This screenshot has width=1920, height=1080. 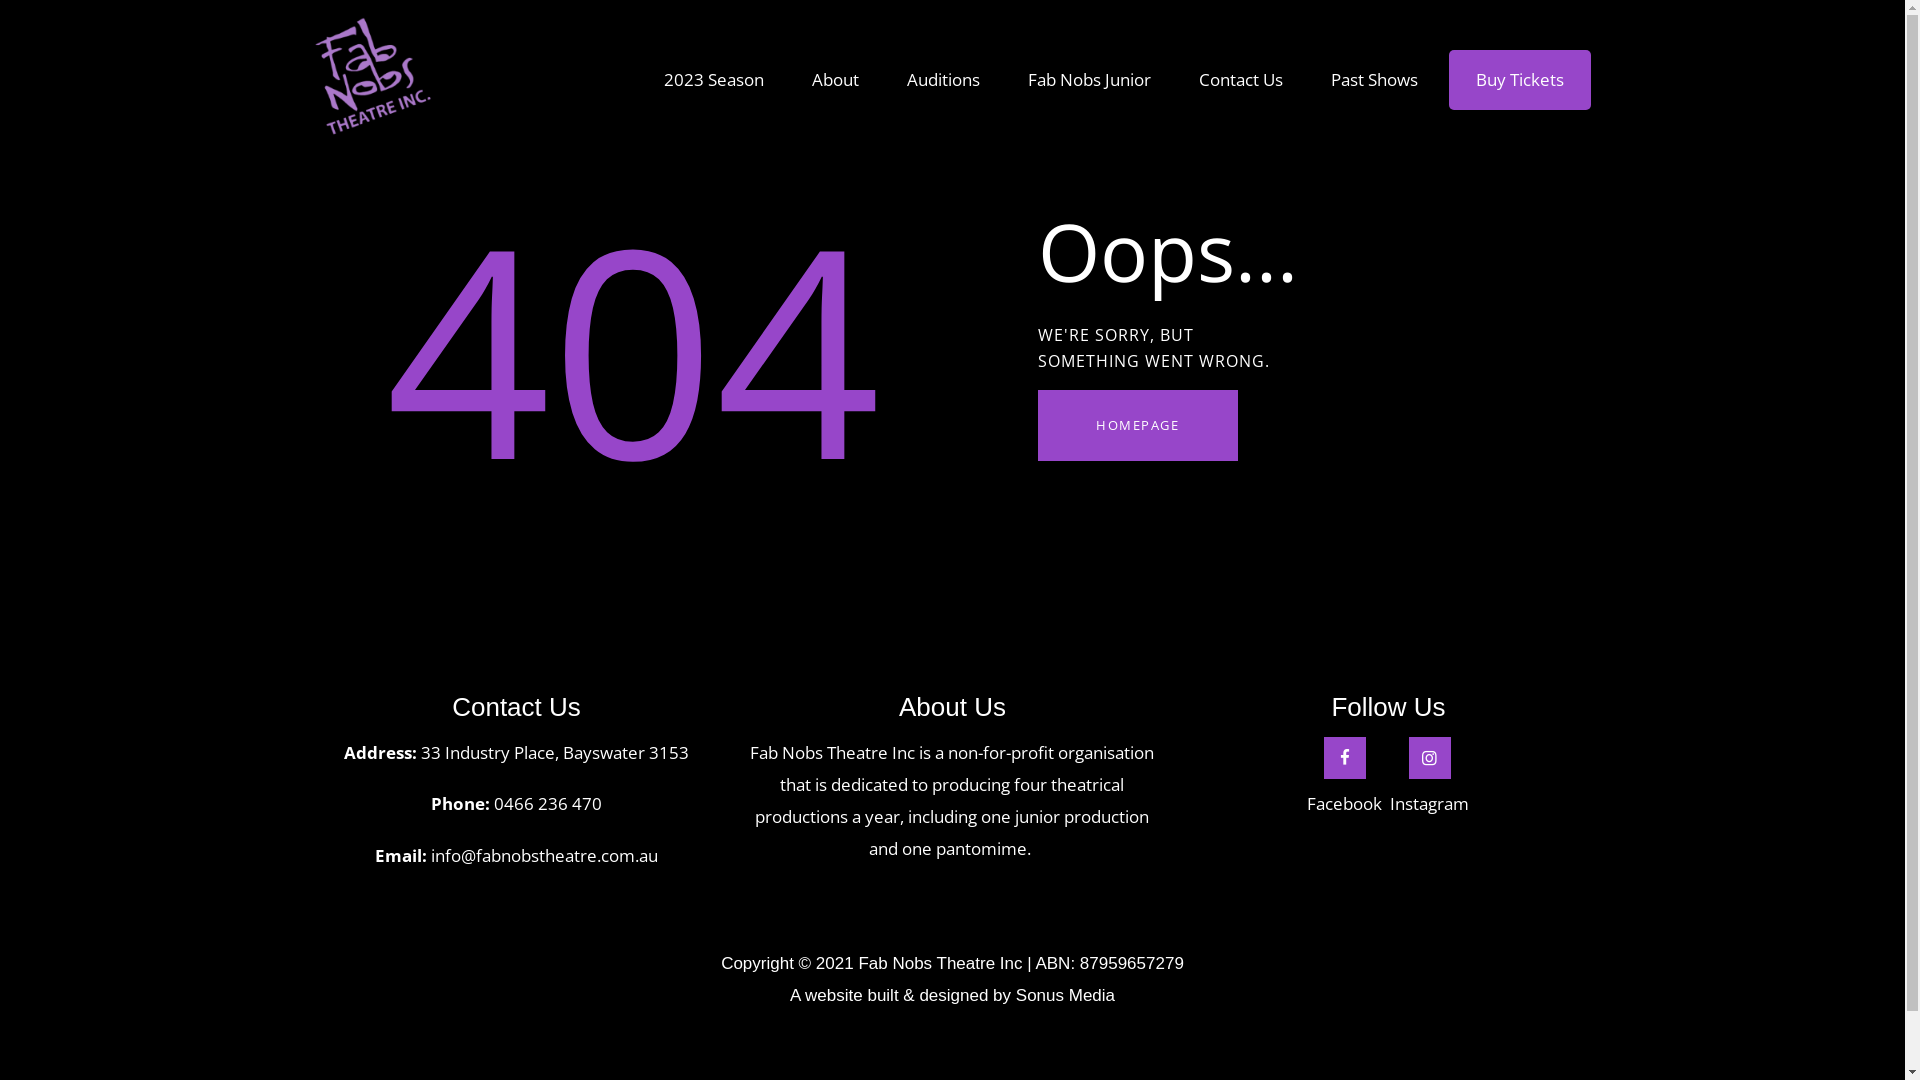 What do you see at coordinates (1090, 80) in the screenshot?
I see `Fab Nobs Junior` at bounding box center [1090, 80].